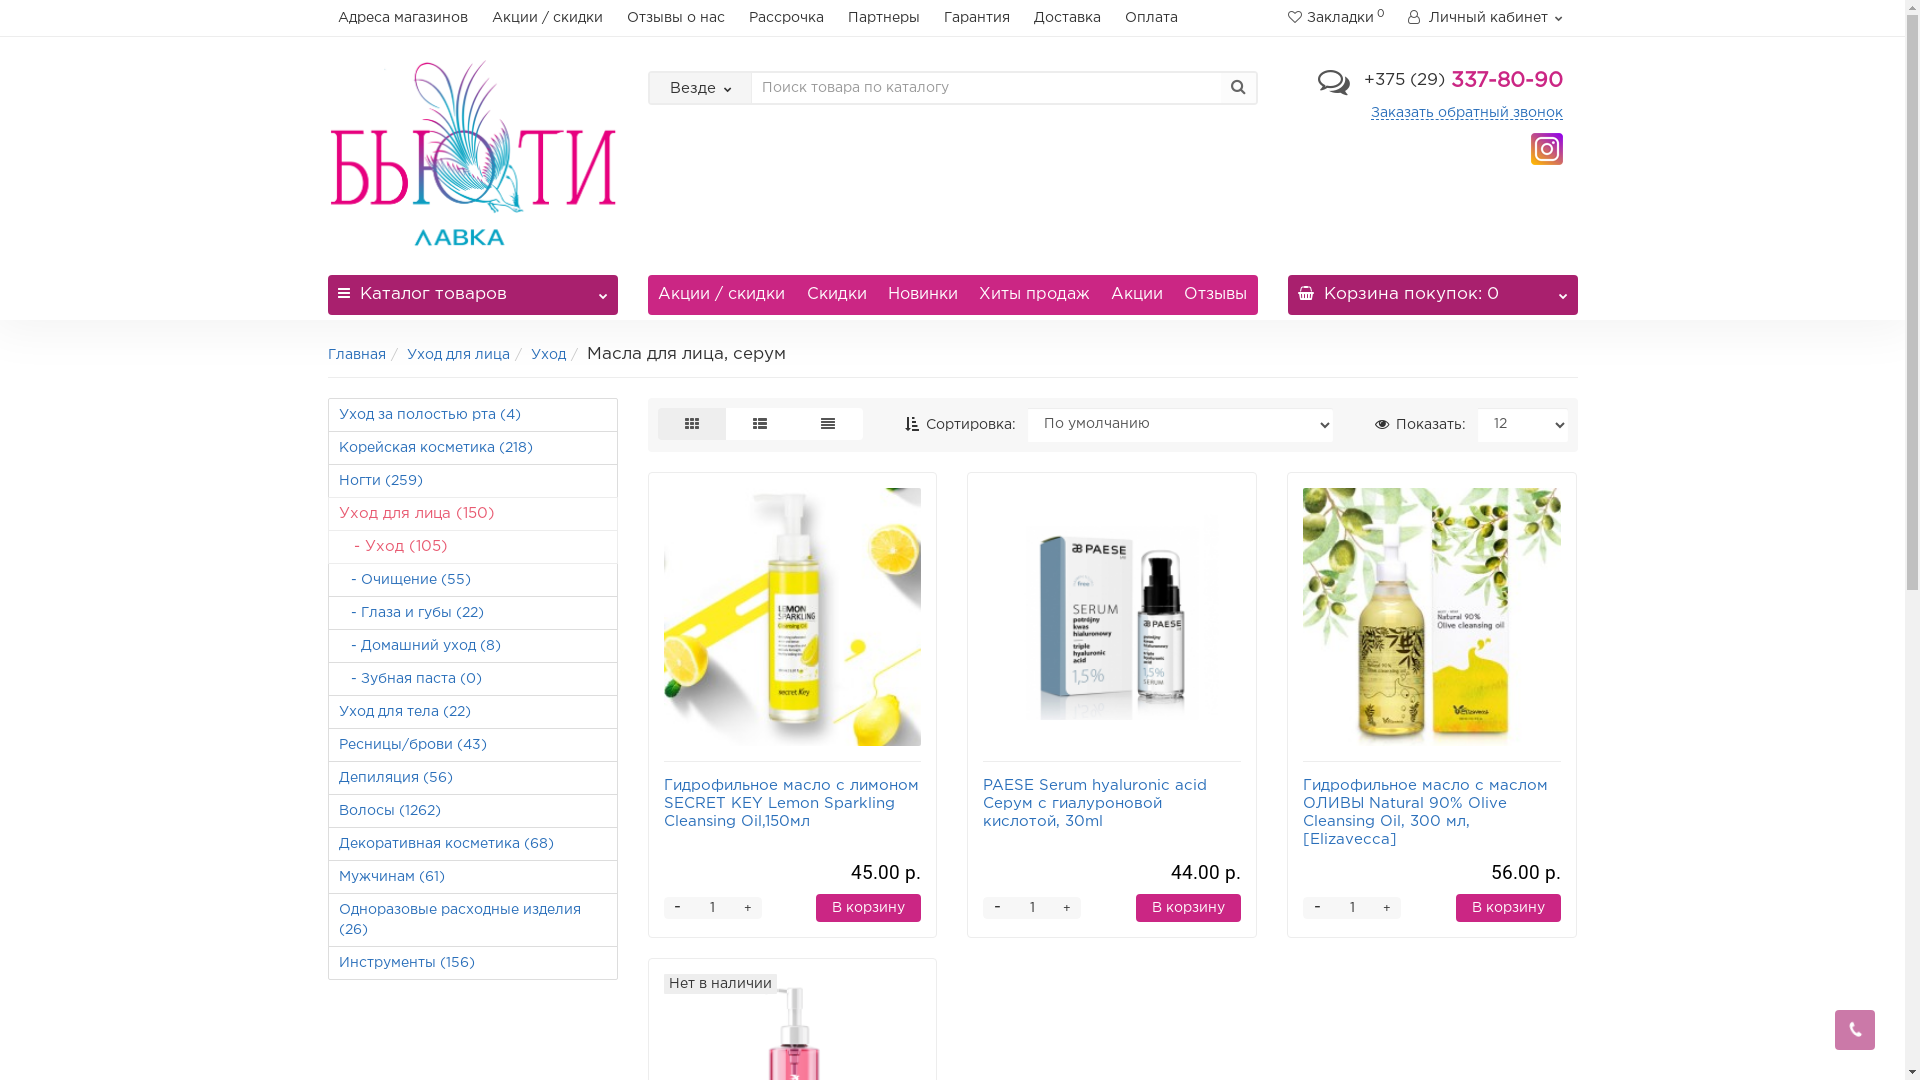 The image size is (1920, 1080). What do you see at coordinates (996, 908) in the screenshot?
I see `-` at bounding box center [996, 908].